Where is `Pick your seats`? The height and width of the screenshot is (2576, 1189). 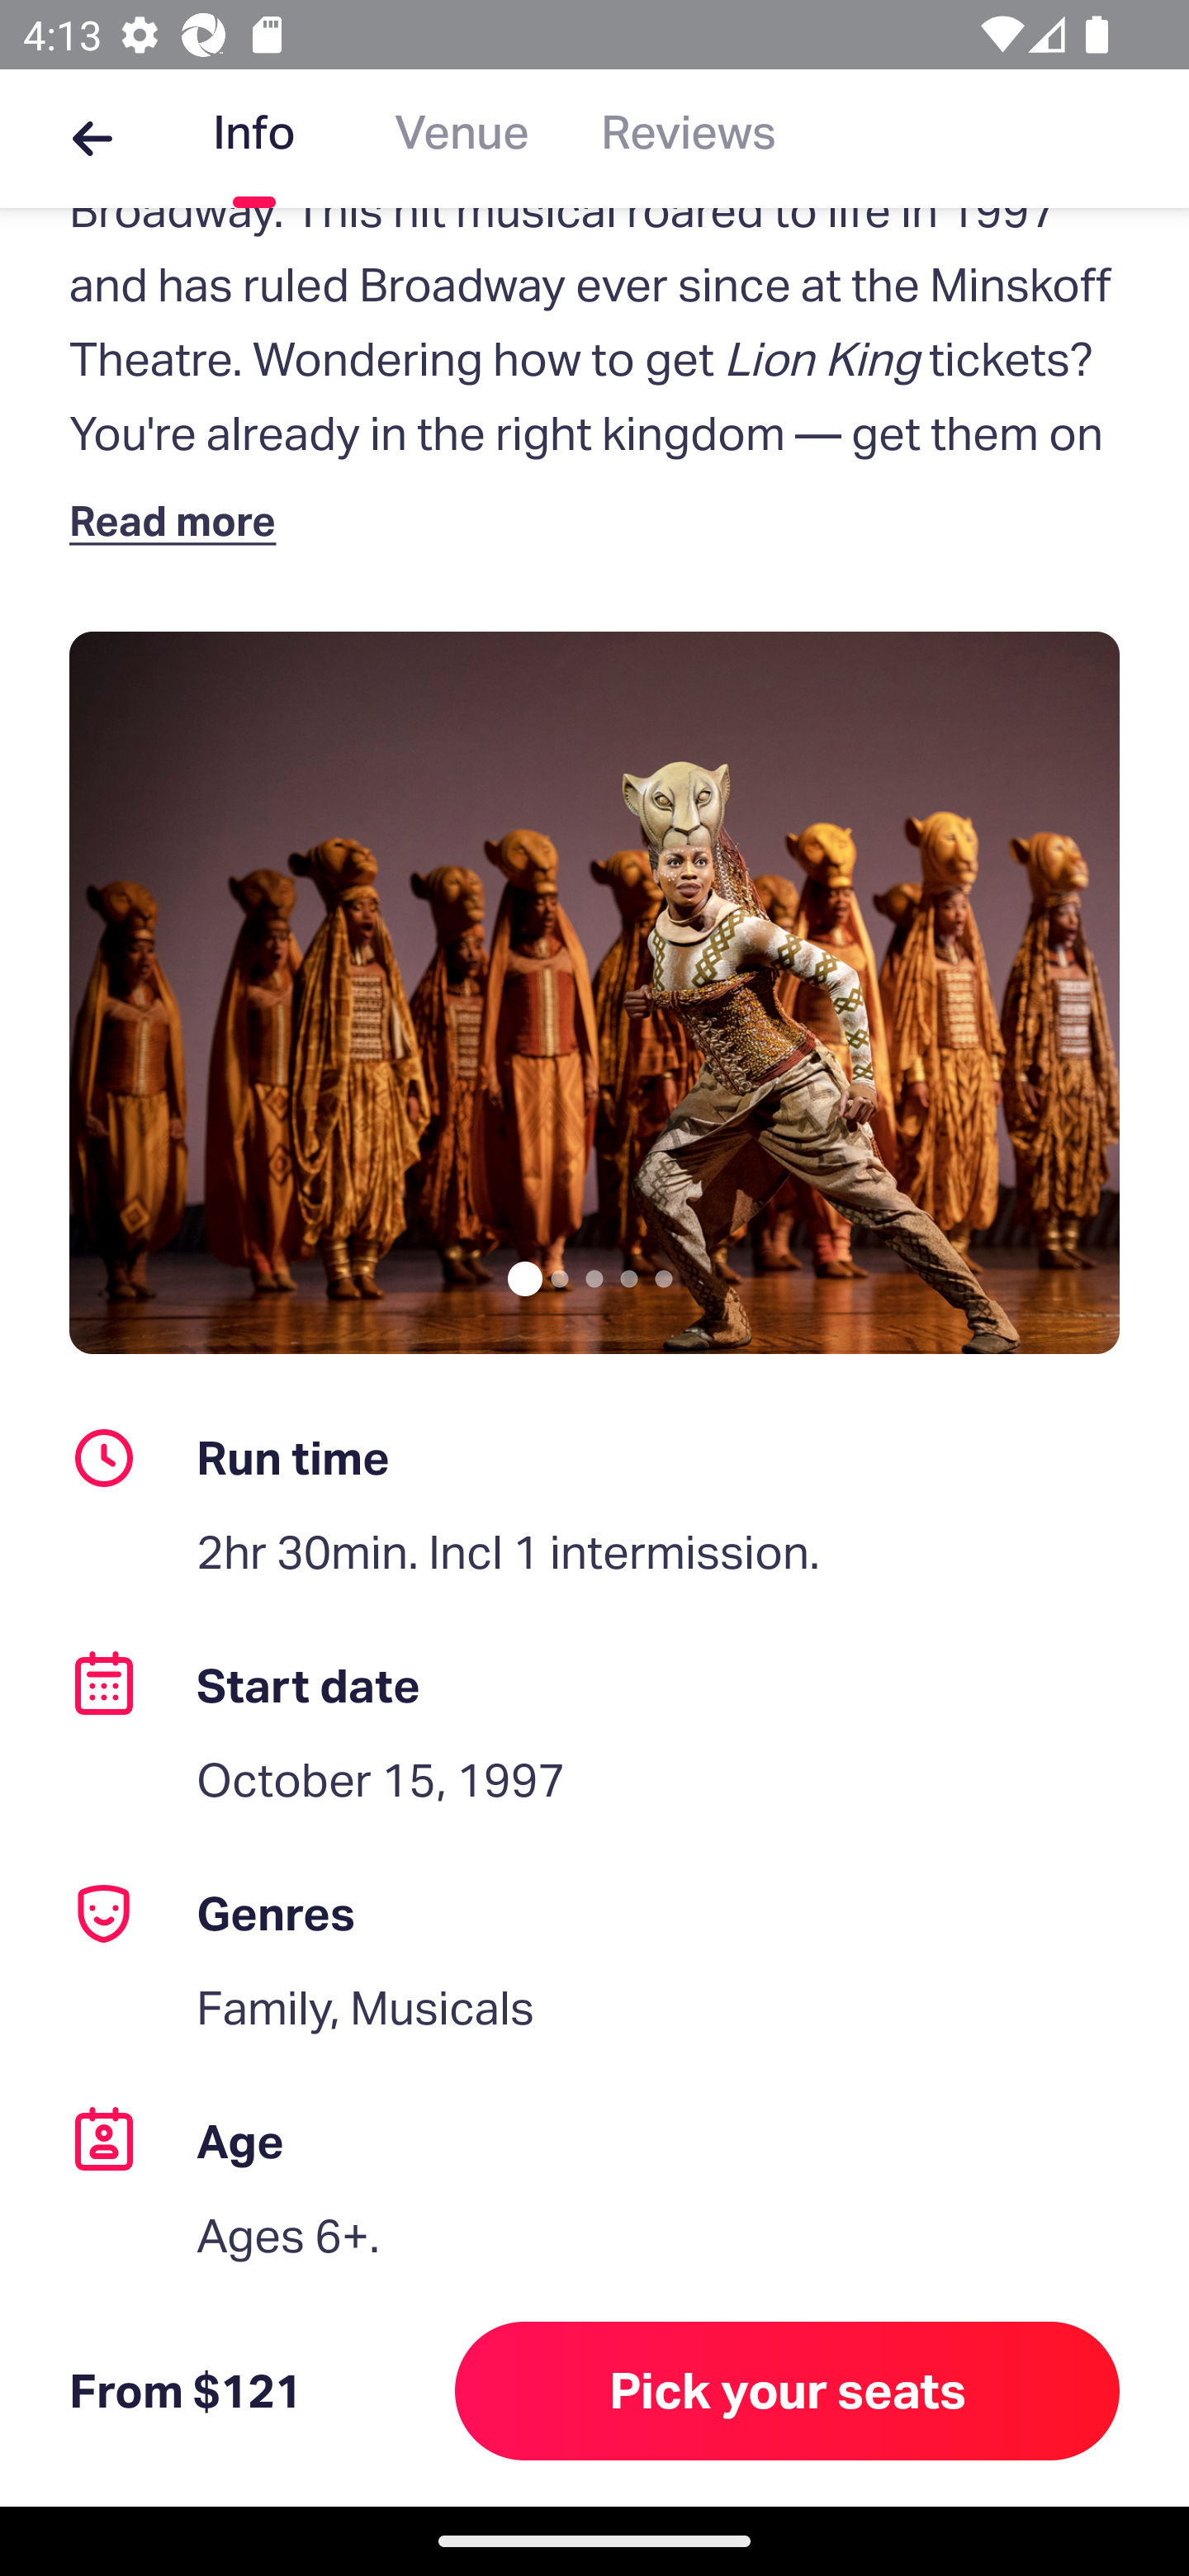 Pick your seats is located at coordinates (788, 2390).